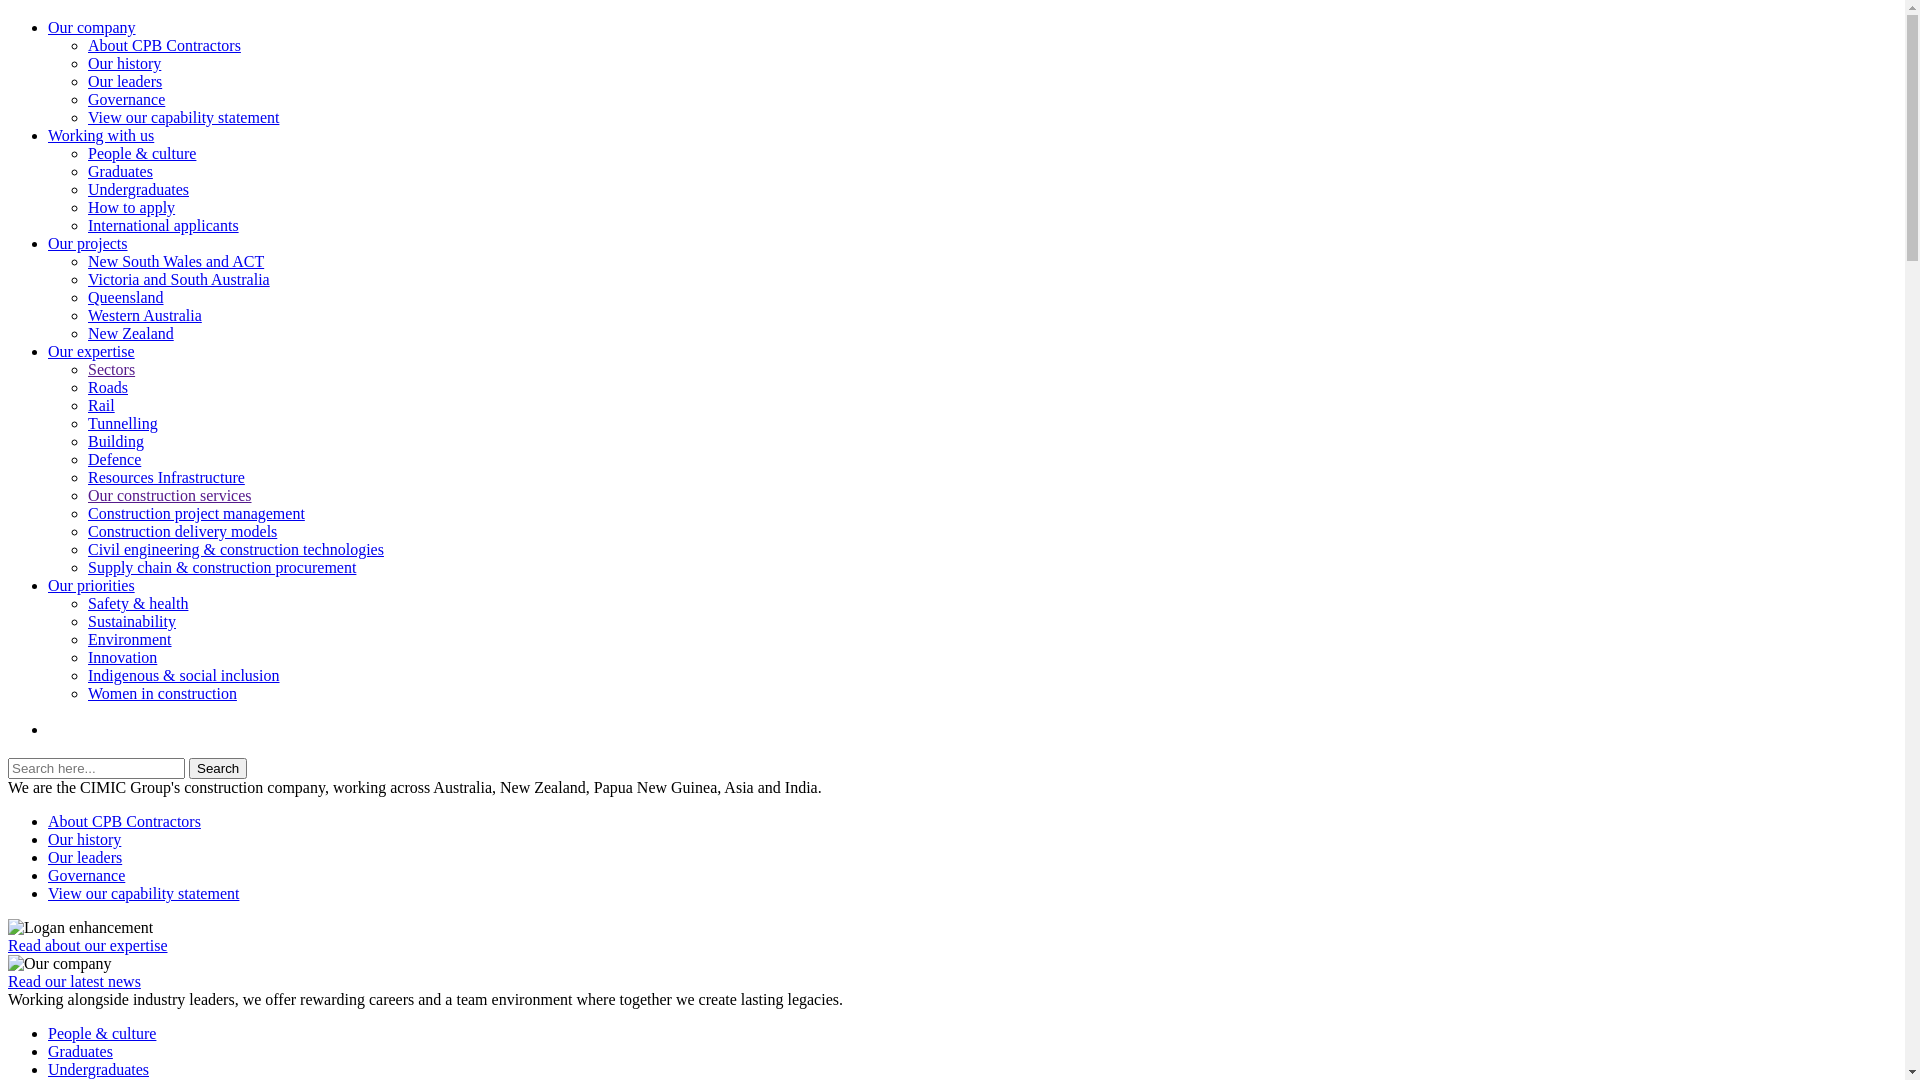 The width and height of the screenshot is (1920, 1080). I want to click on Civil engineering & construction technologies, so click(236, 550).